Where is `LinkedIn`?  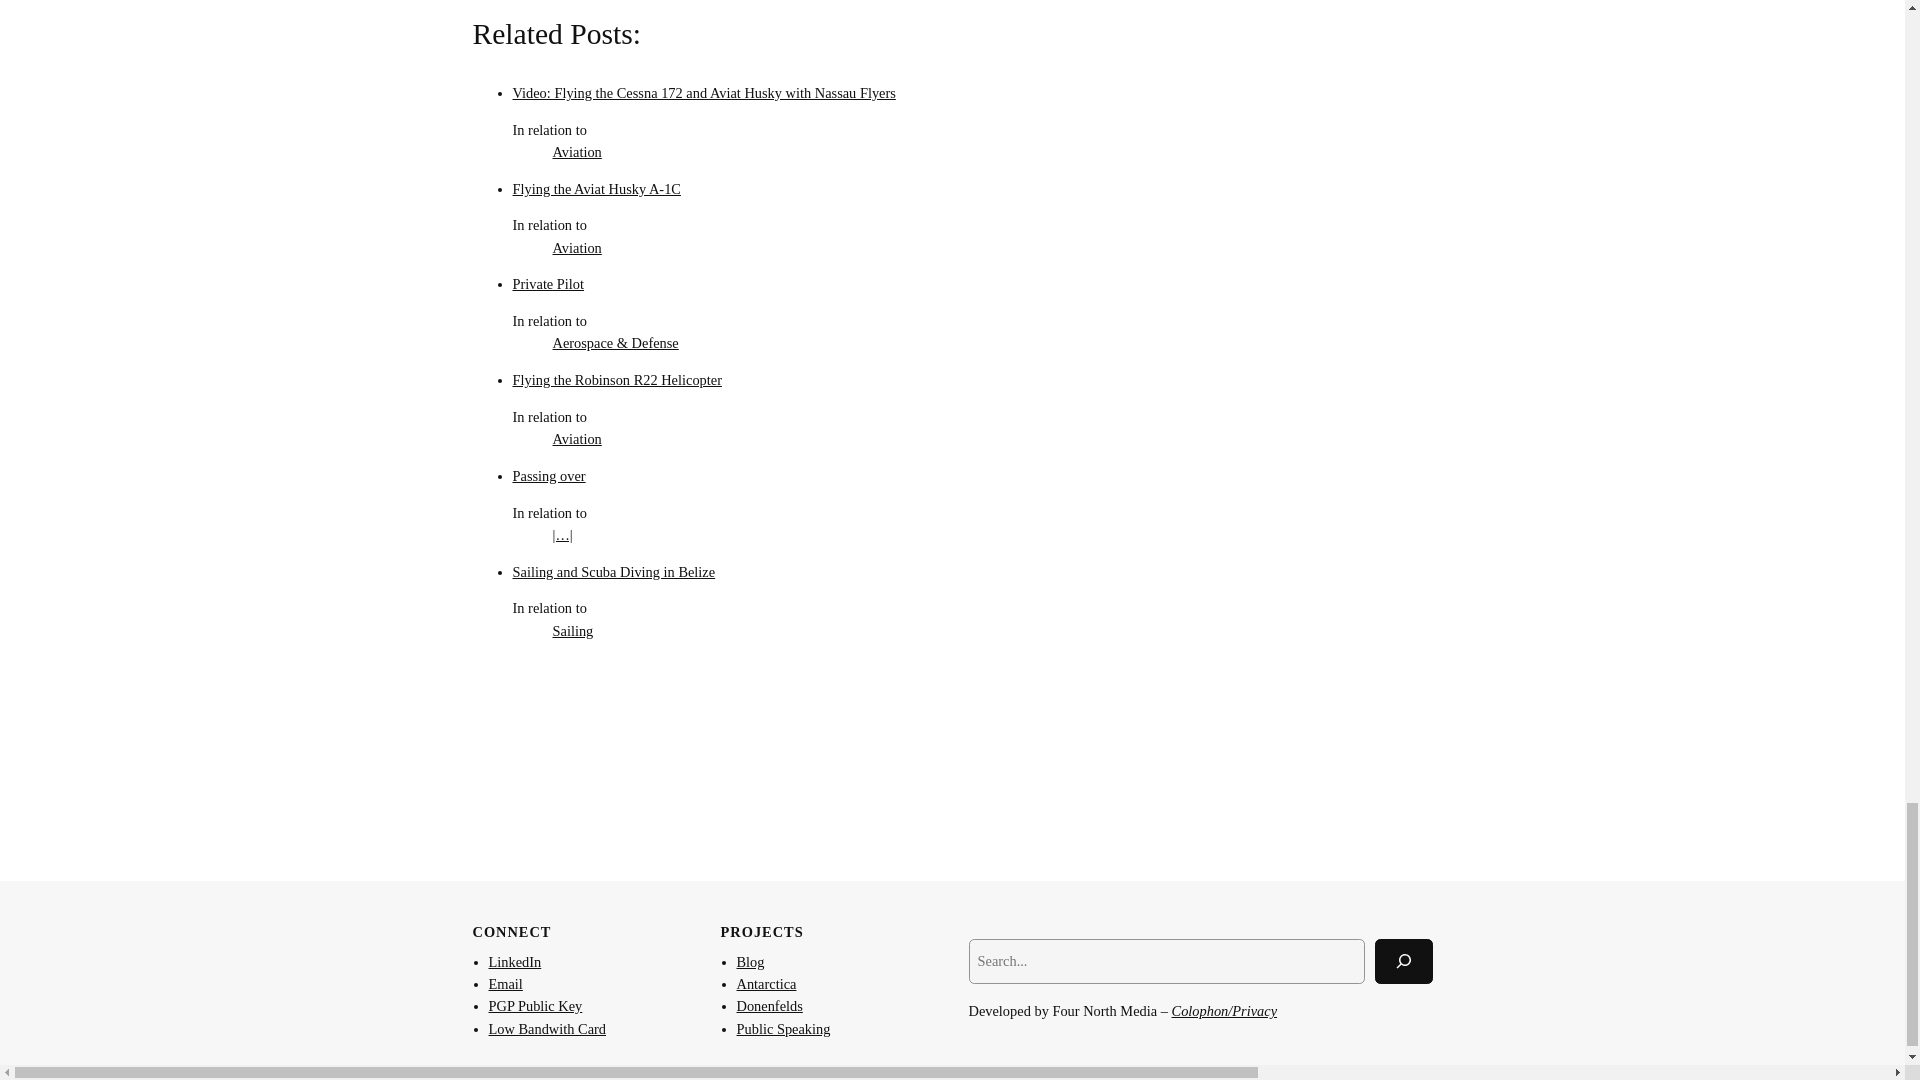
LinkedIn is located at coordinates (514, 961).